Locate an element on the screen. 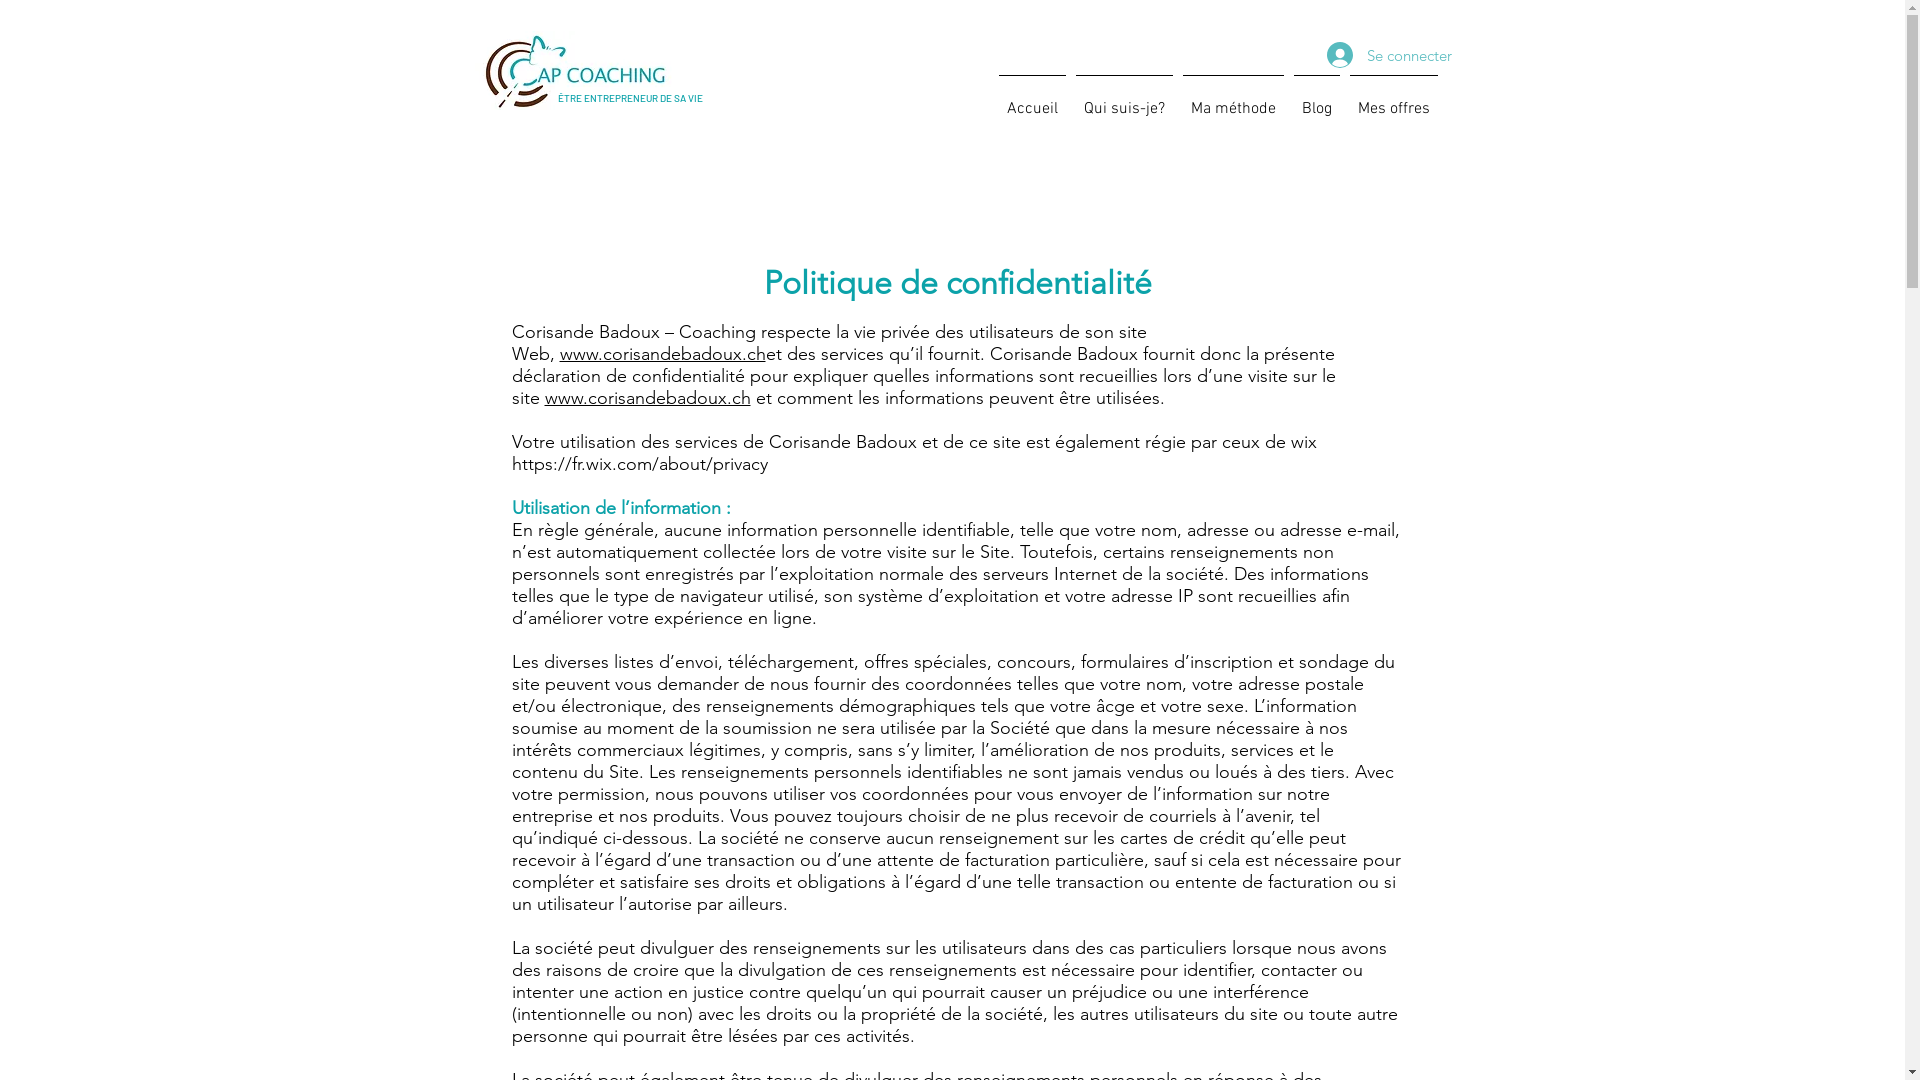 Image resolution: width=1920 pixels, height=1080 pixels. www.corisandebadoux.ch is located at coordinates (663, 354).